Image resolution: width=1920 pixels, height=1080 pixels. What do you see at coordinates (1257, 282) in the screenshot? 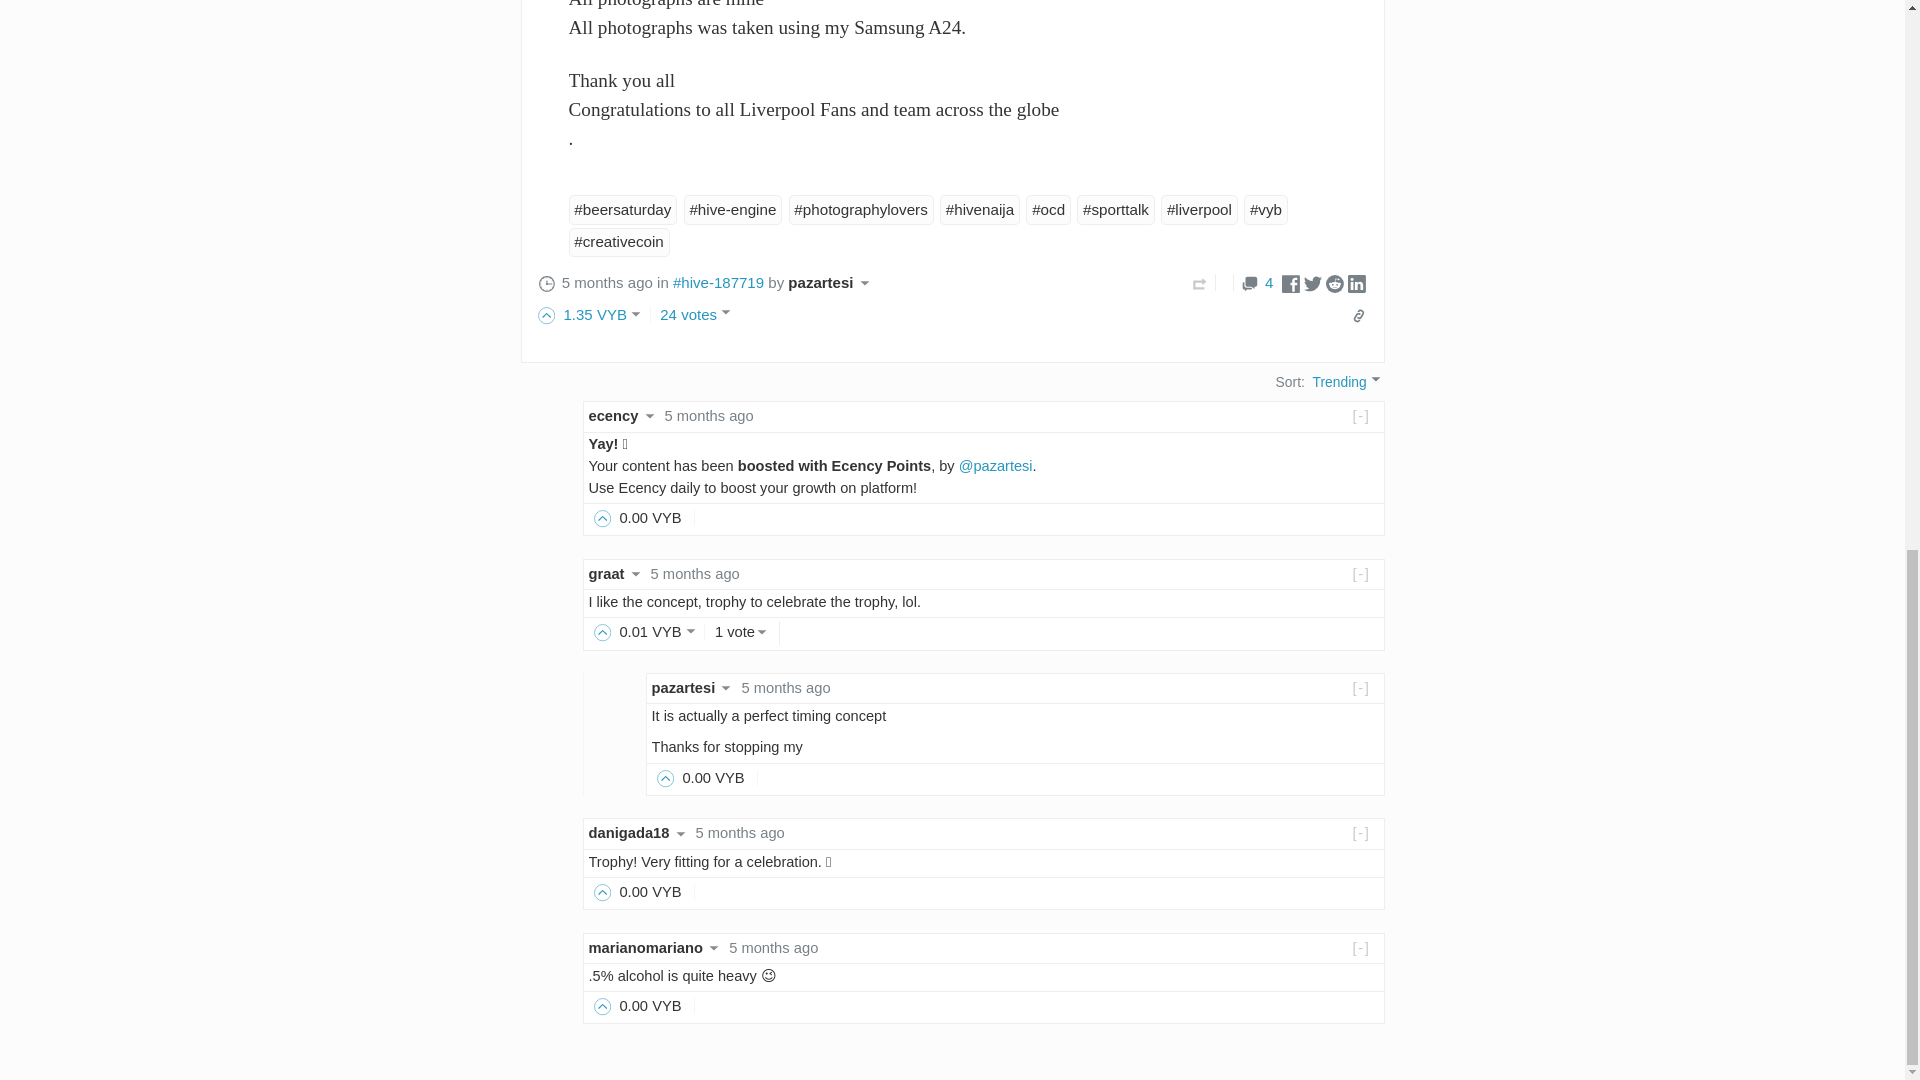
I see `4 Responses` at bounding box center [1257, 282].